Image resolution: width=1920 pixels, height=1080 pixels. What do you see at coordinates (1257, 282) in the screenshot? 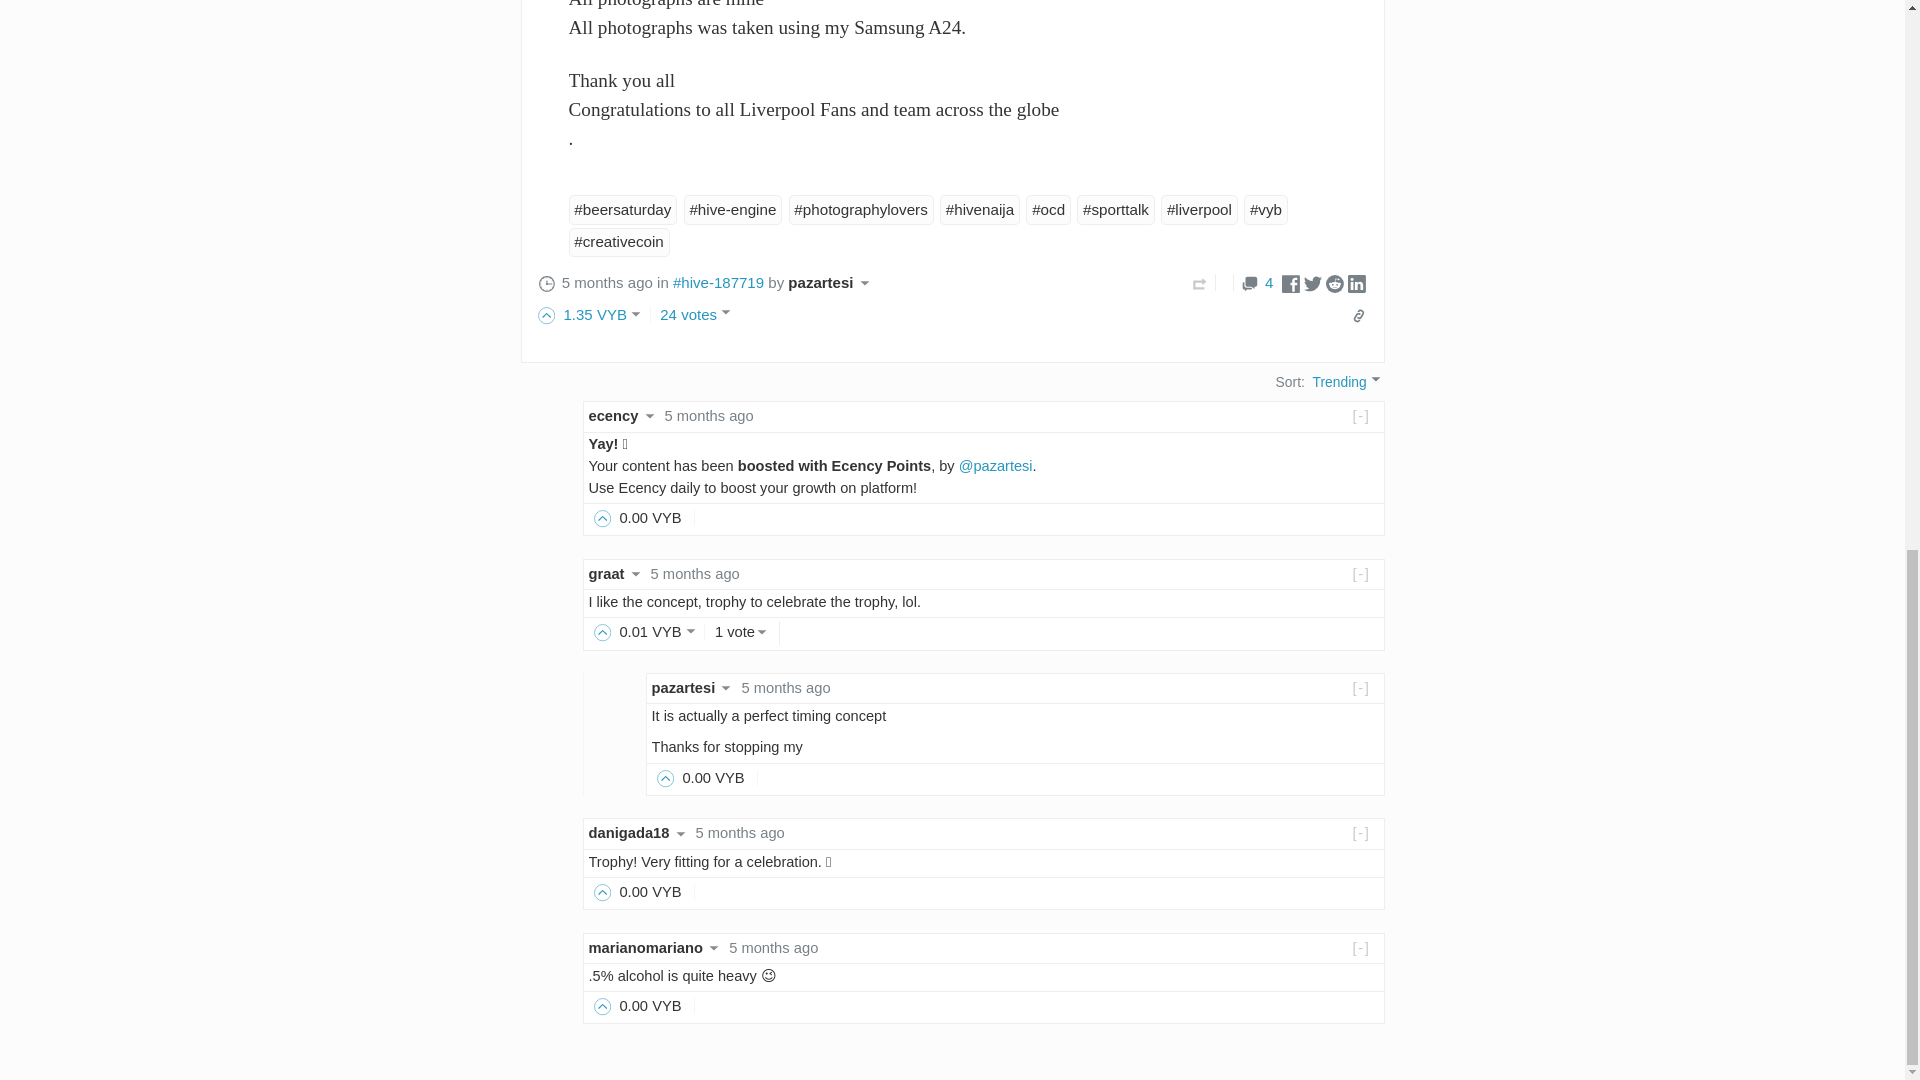
I see `4 Responses` at bounding box center [1257, 282].